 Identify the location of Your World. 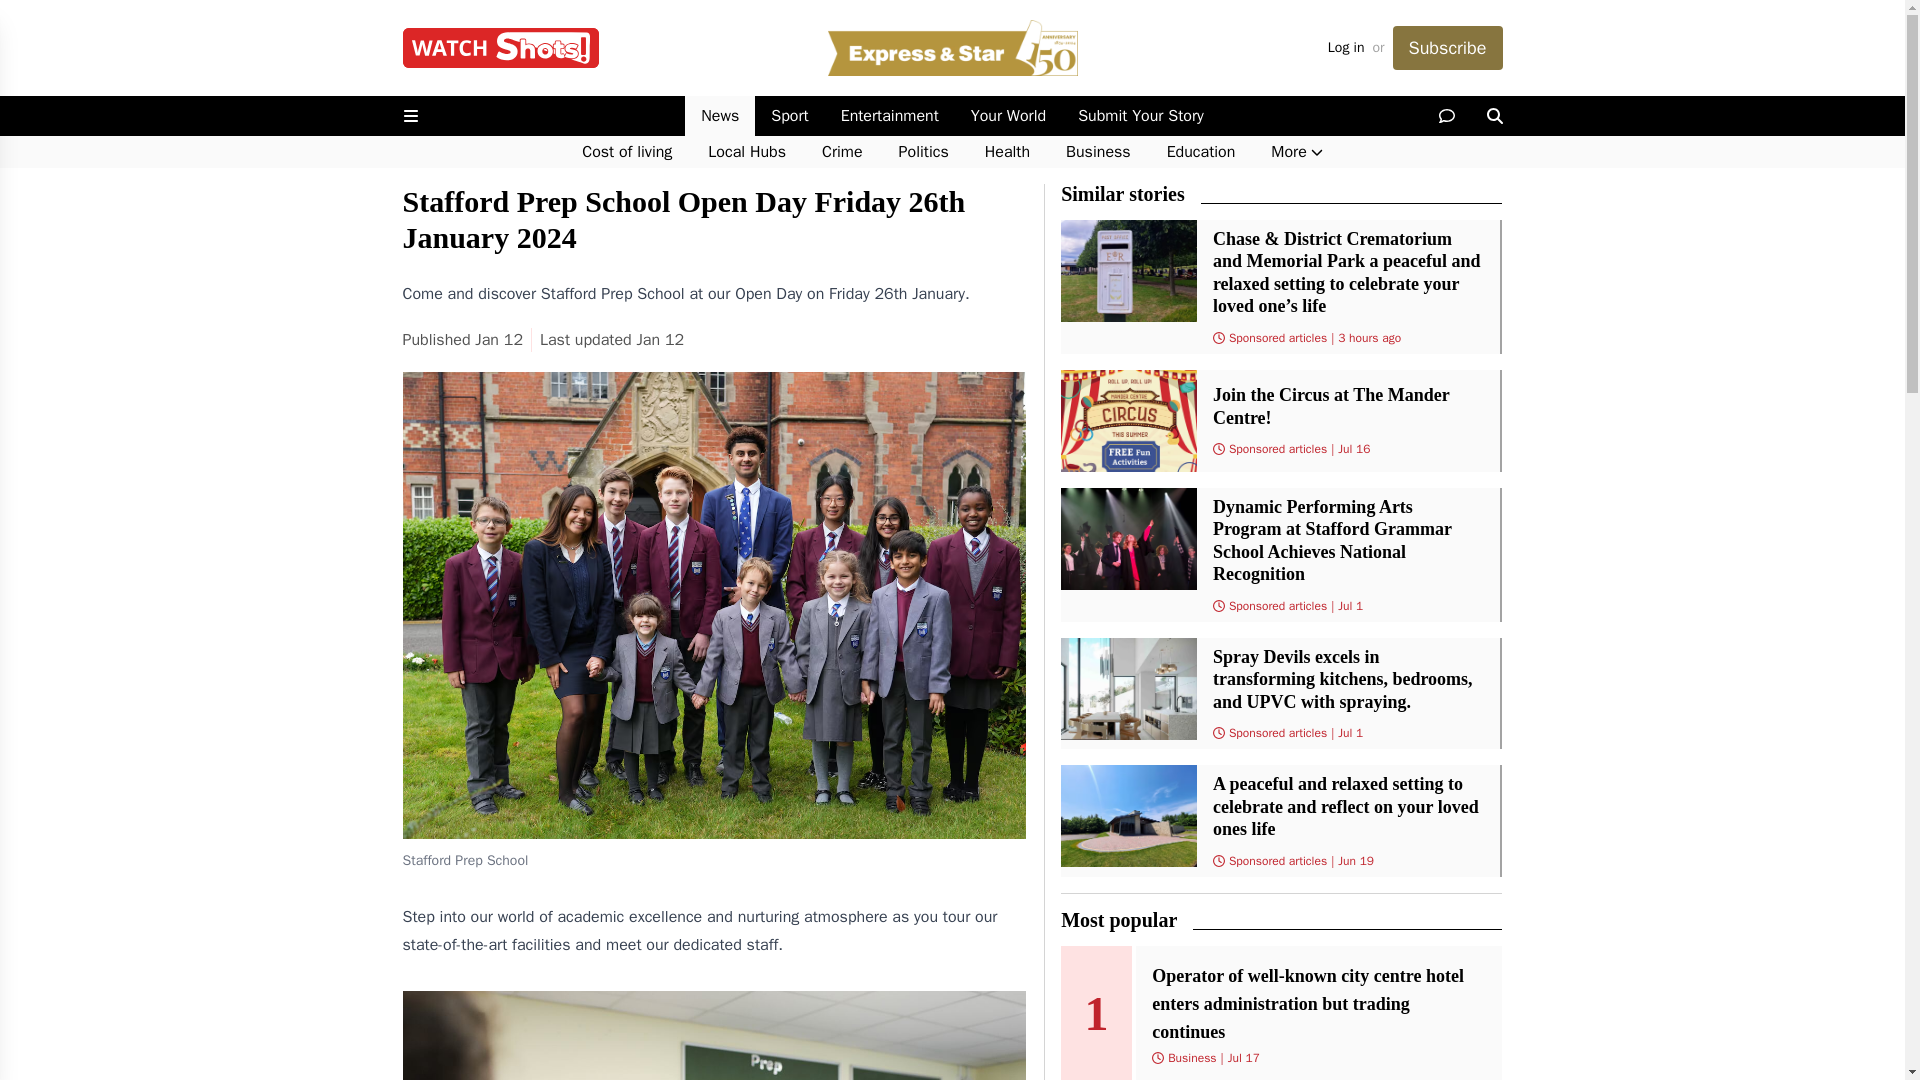
(1008, 116).